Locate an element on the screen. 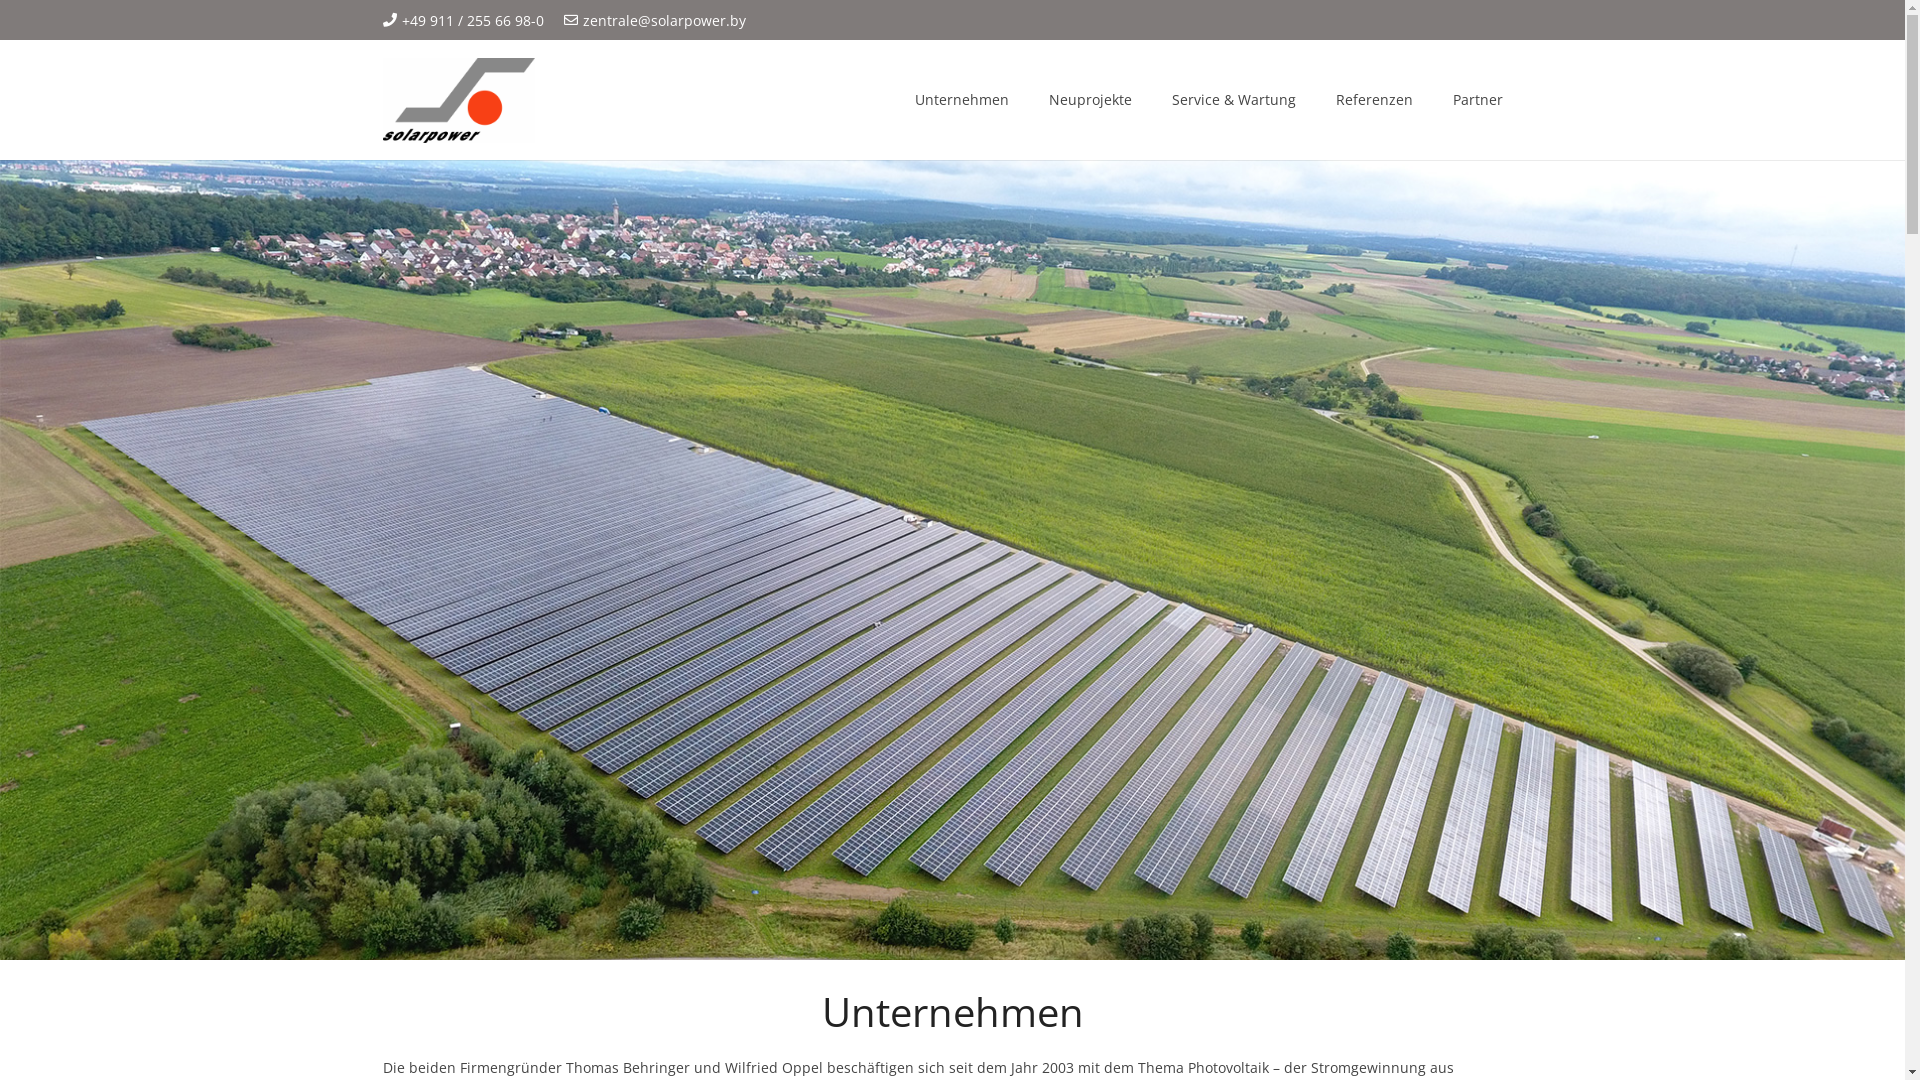 This screenshot has width=1920, height=1080. Unternehmen is located at coordinates (962, 100).